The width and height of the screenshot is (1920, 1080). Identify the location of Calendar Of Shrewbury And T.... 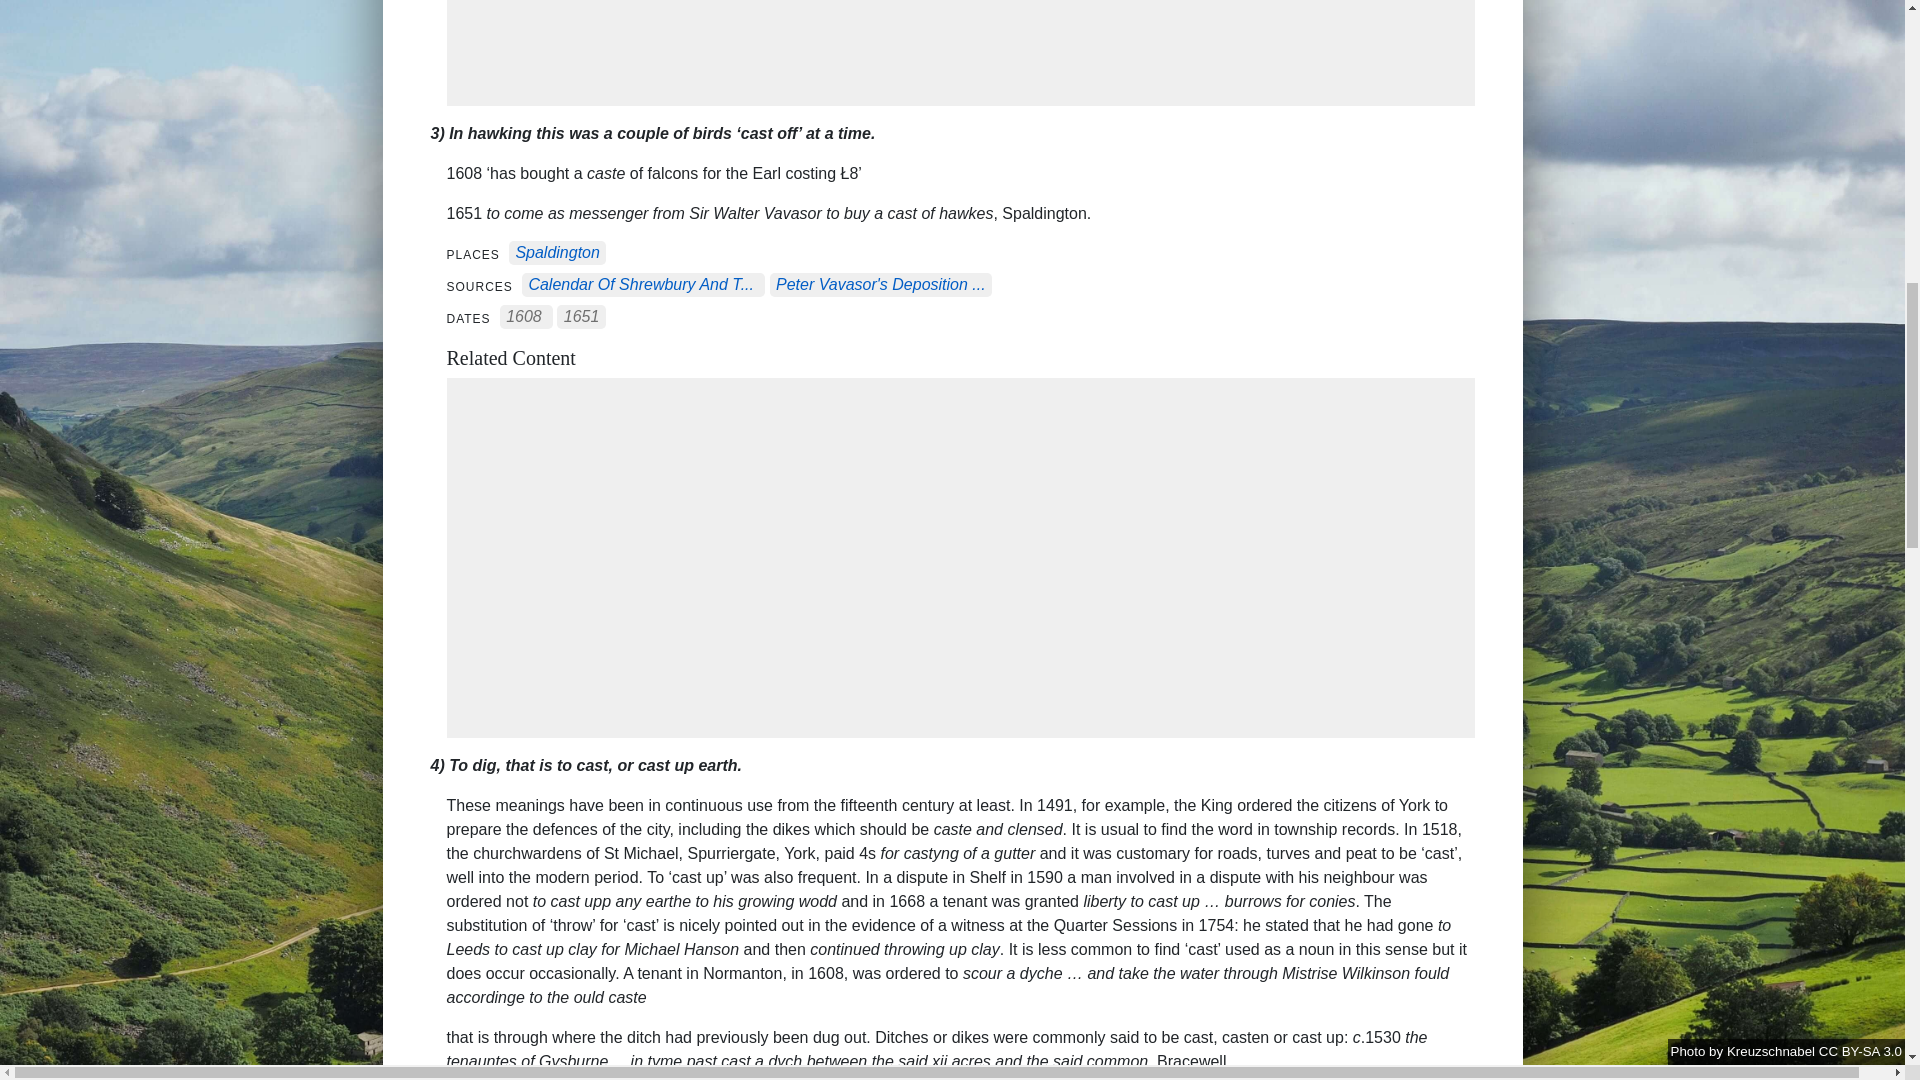
(641, 284).